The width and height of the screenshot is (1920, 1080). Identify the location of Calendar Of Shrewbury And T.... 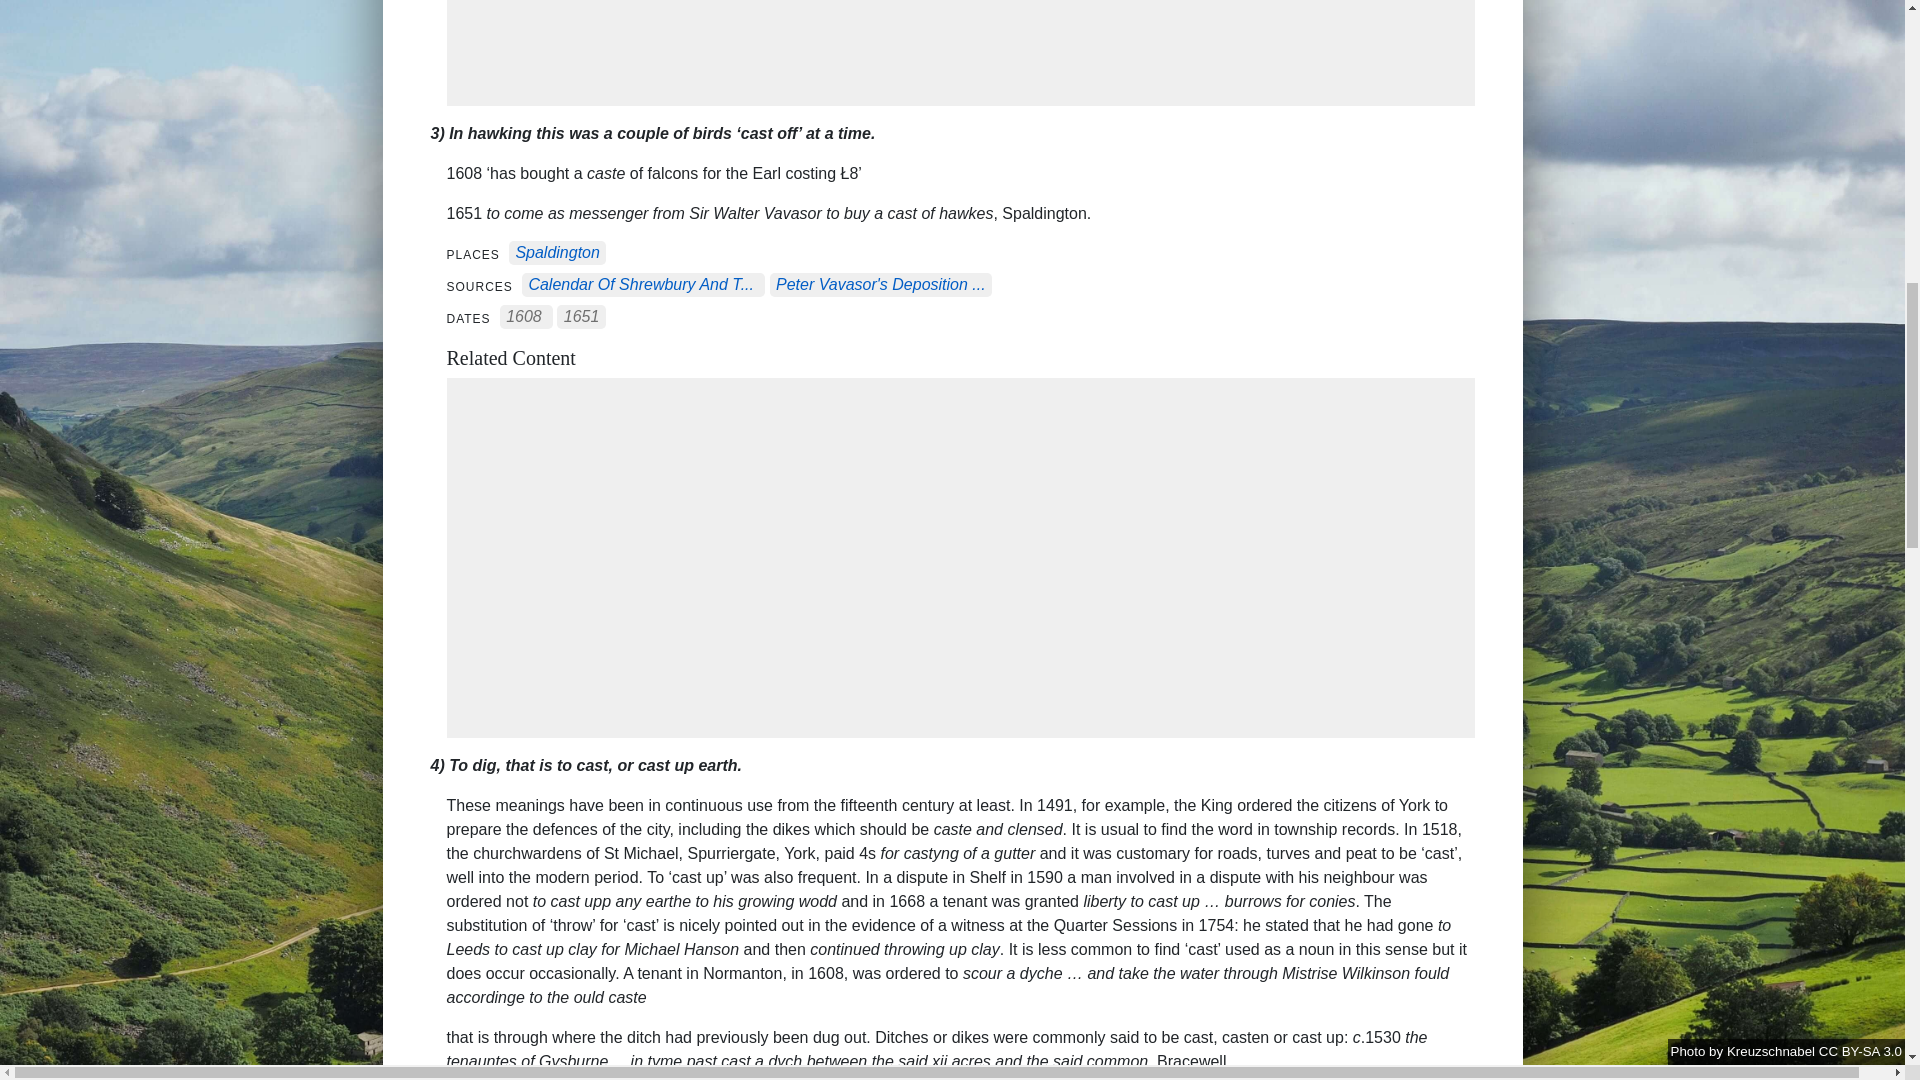
(641, 284).